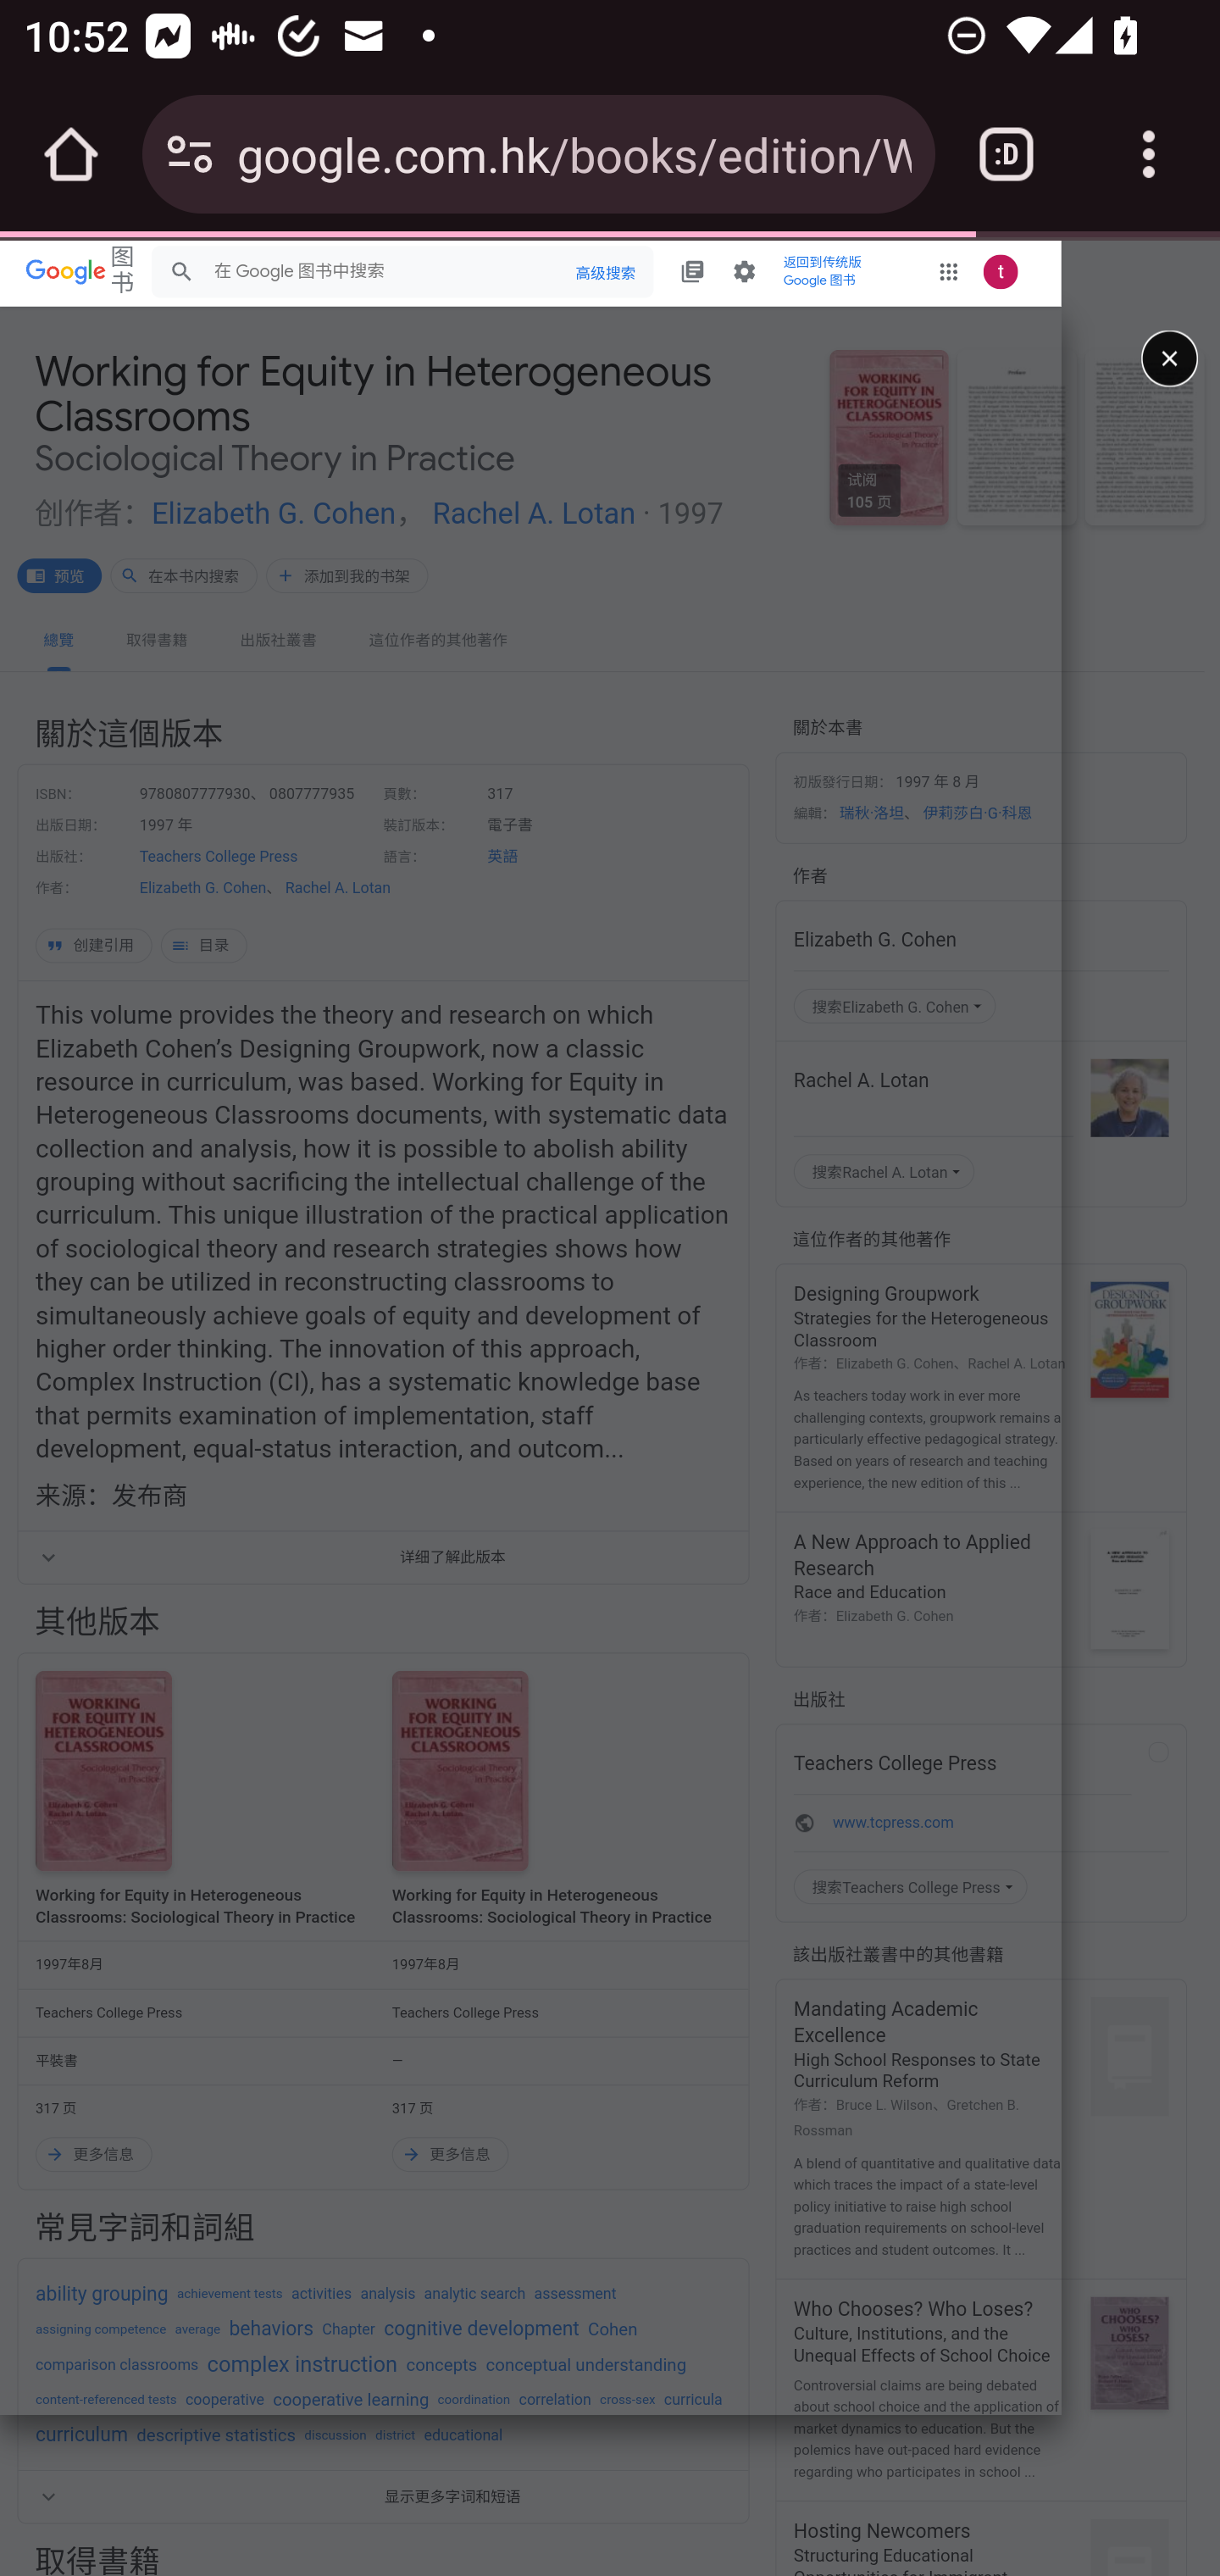  I want to click on Connection is secure, so click(190, 154).